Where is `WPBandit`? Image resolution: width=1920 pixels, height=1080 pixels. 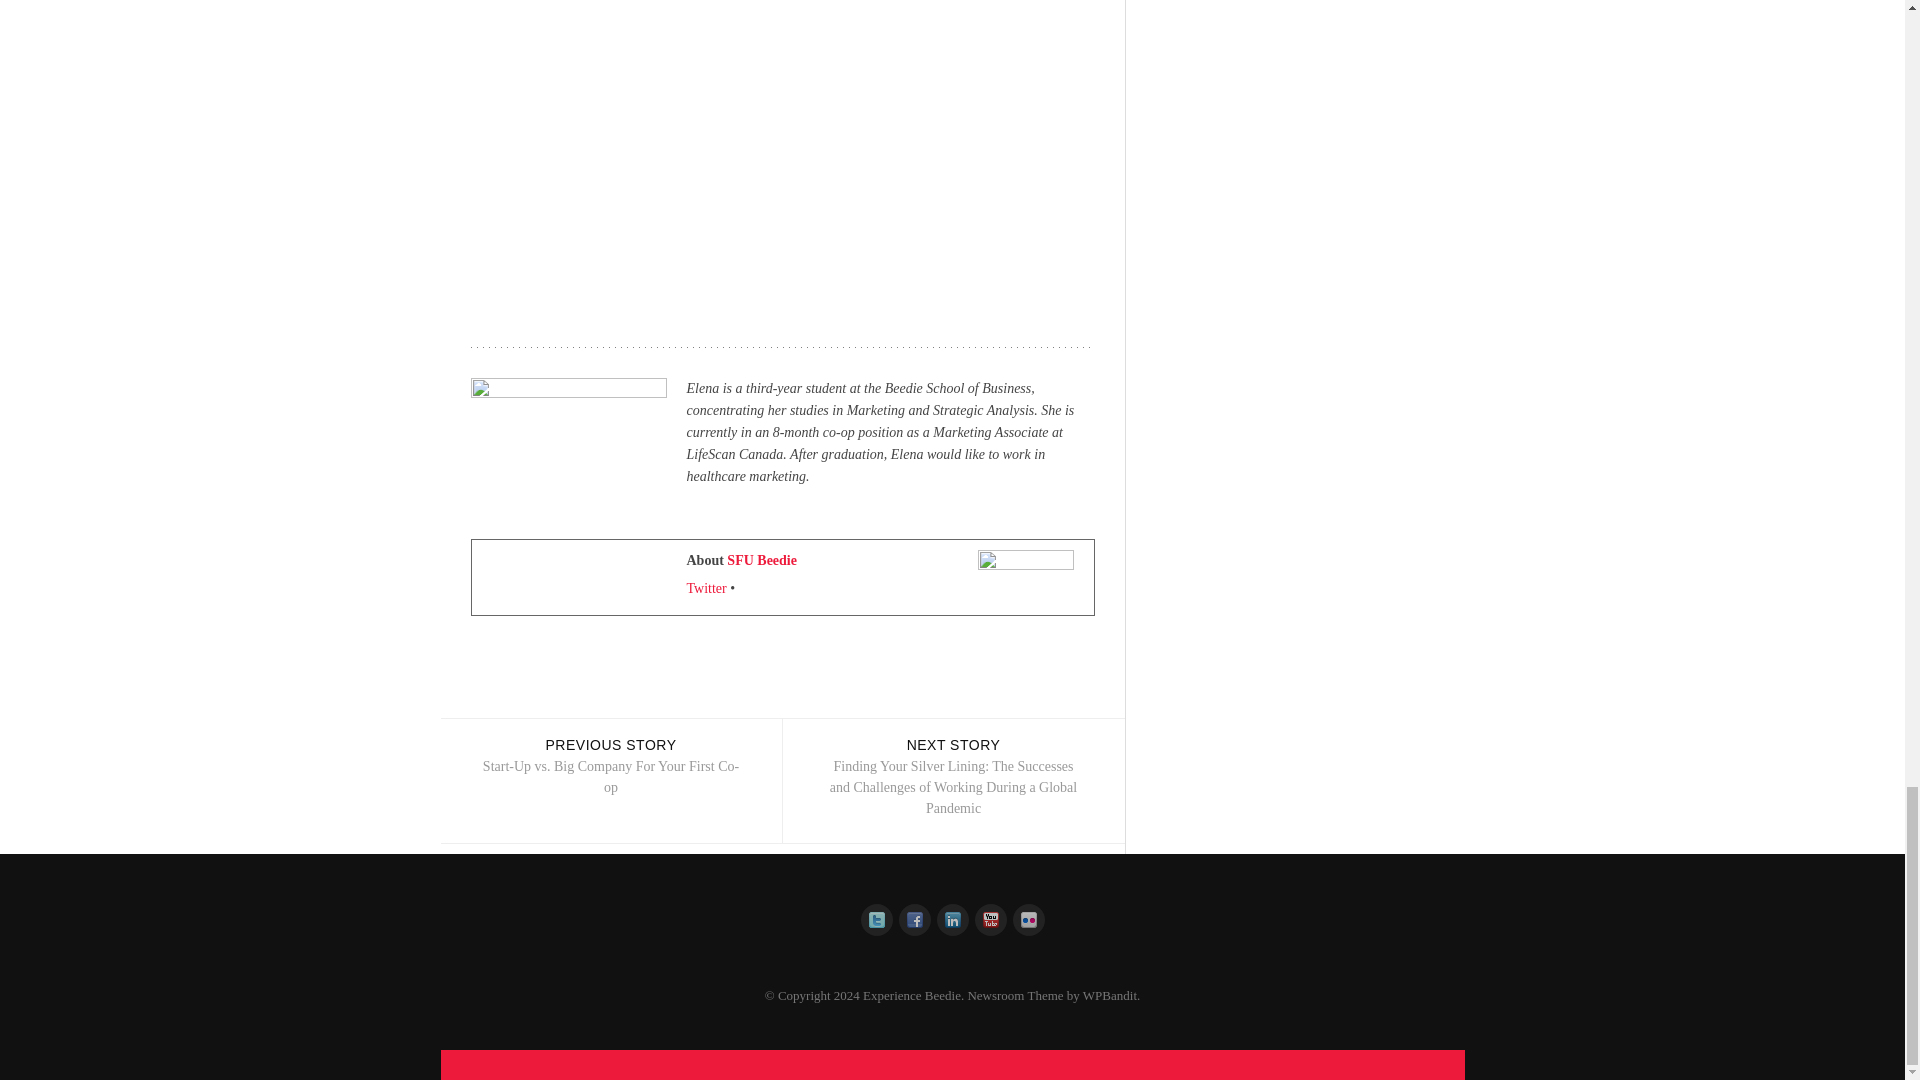
WPBandit is located at coordinates (610, 781).